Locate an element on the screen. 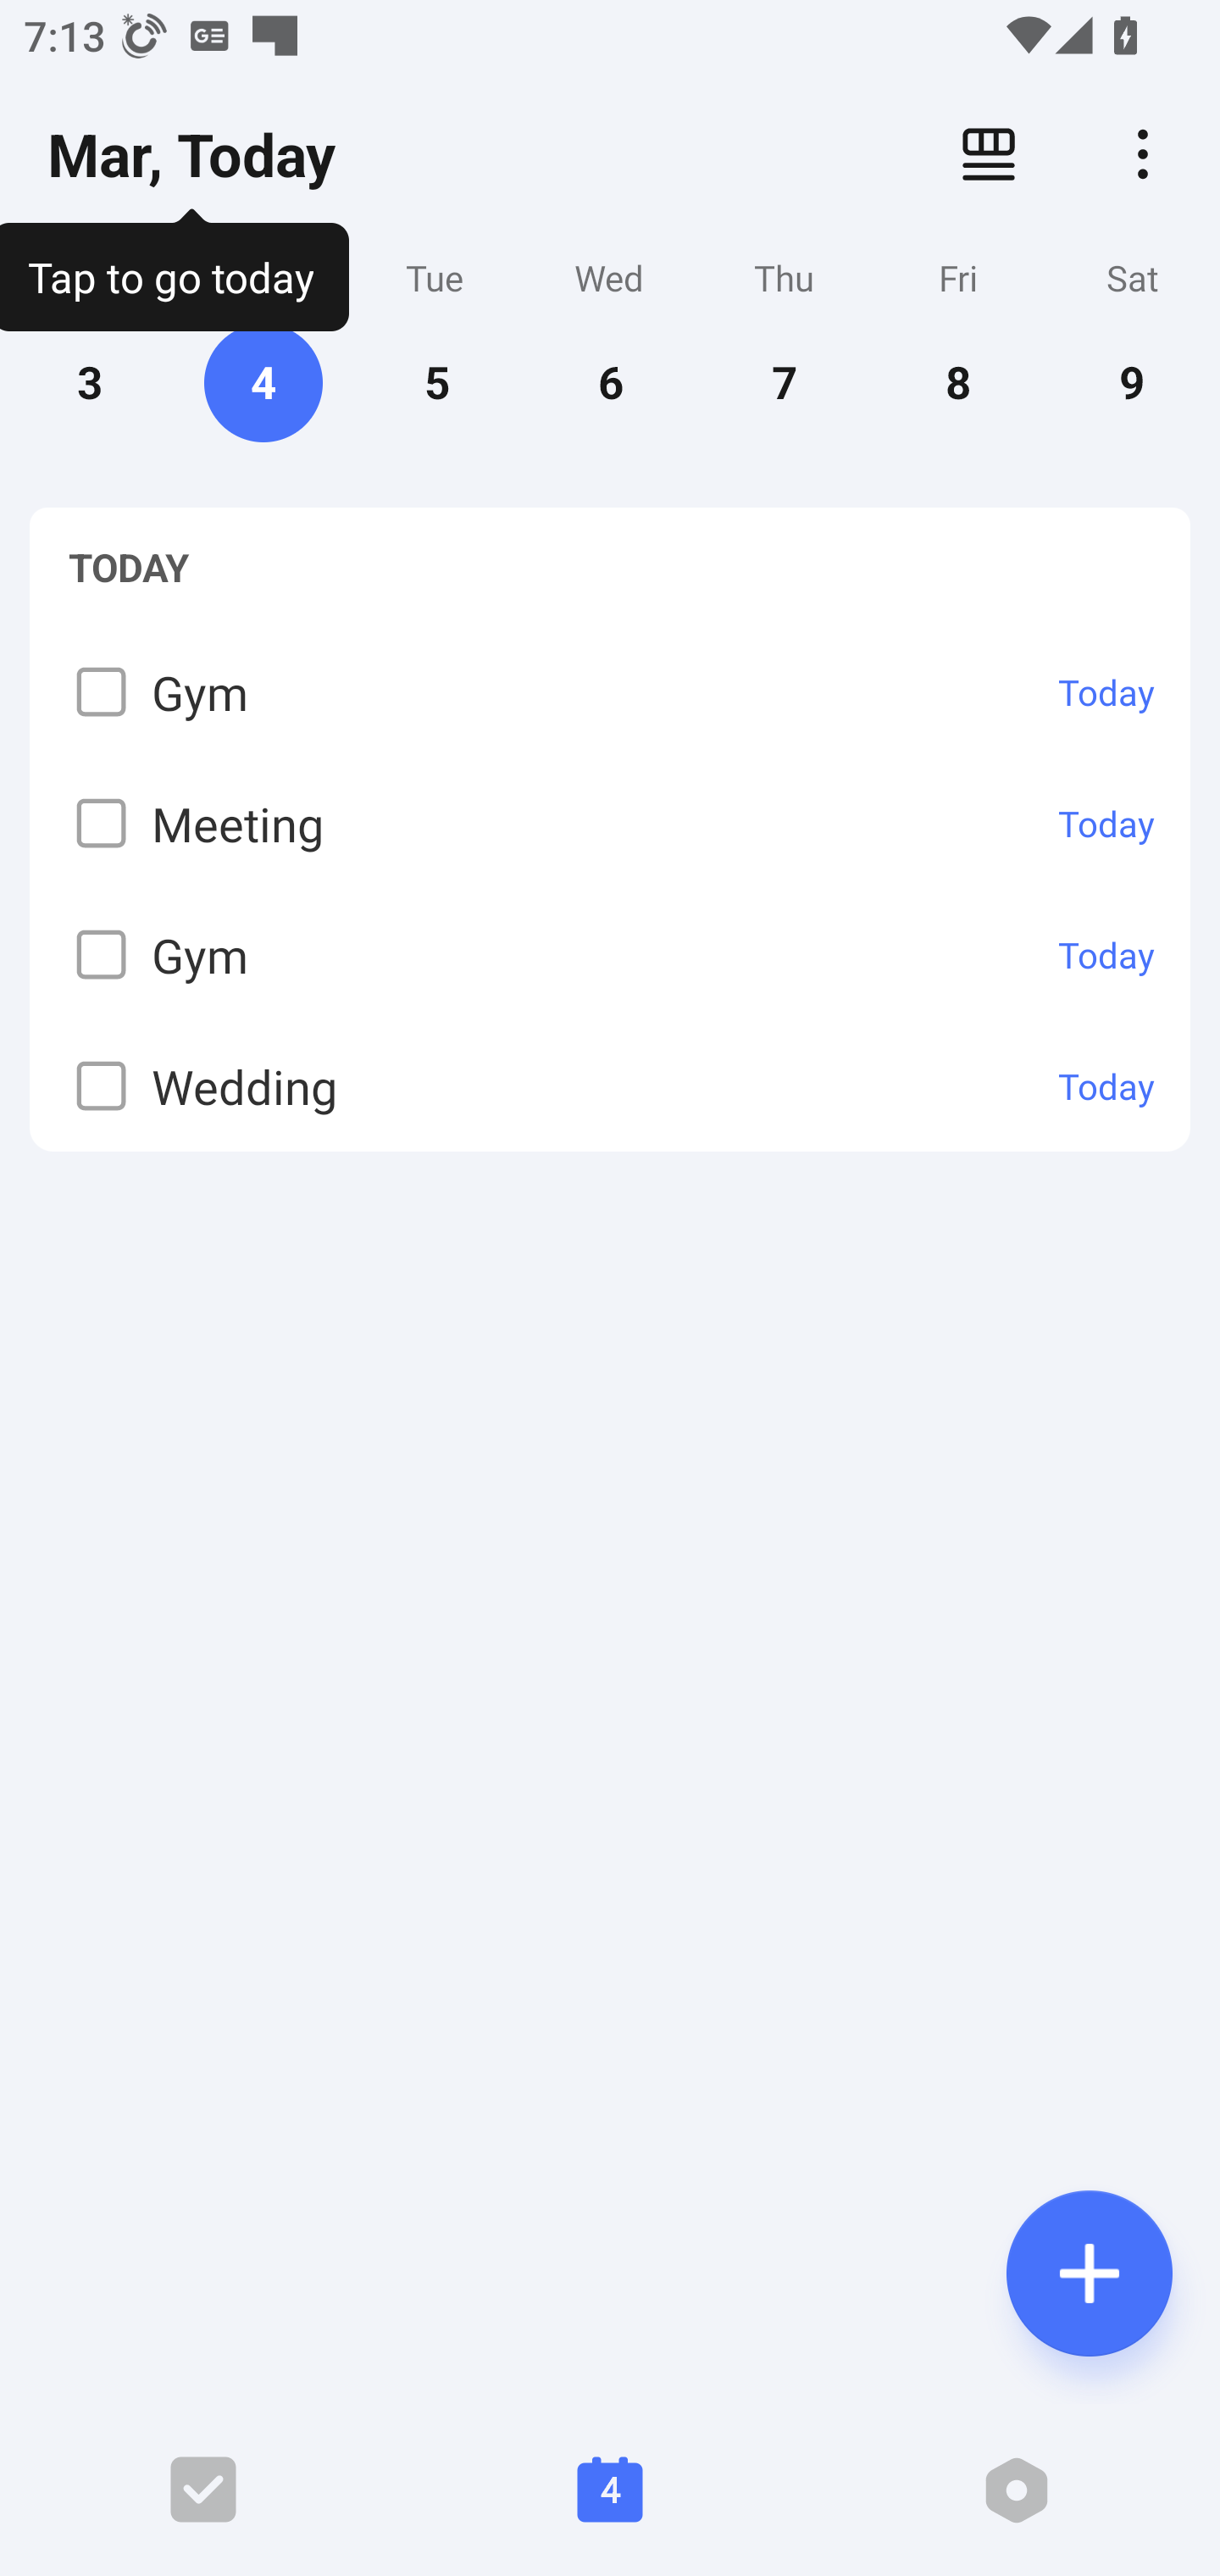  TODAY is located at coordinates (610, 566).